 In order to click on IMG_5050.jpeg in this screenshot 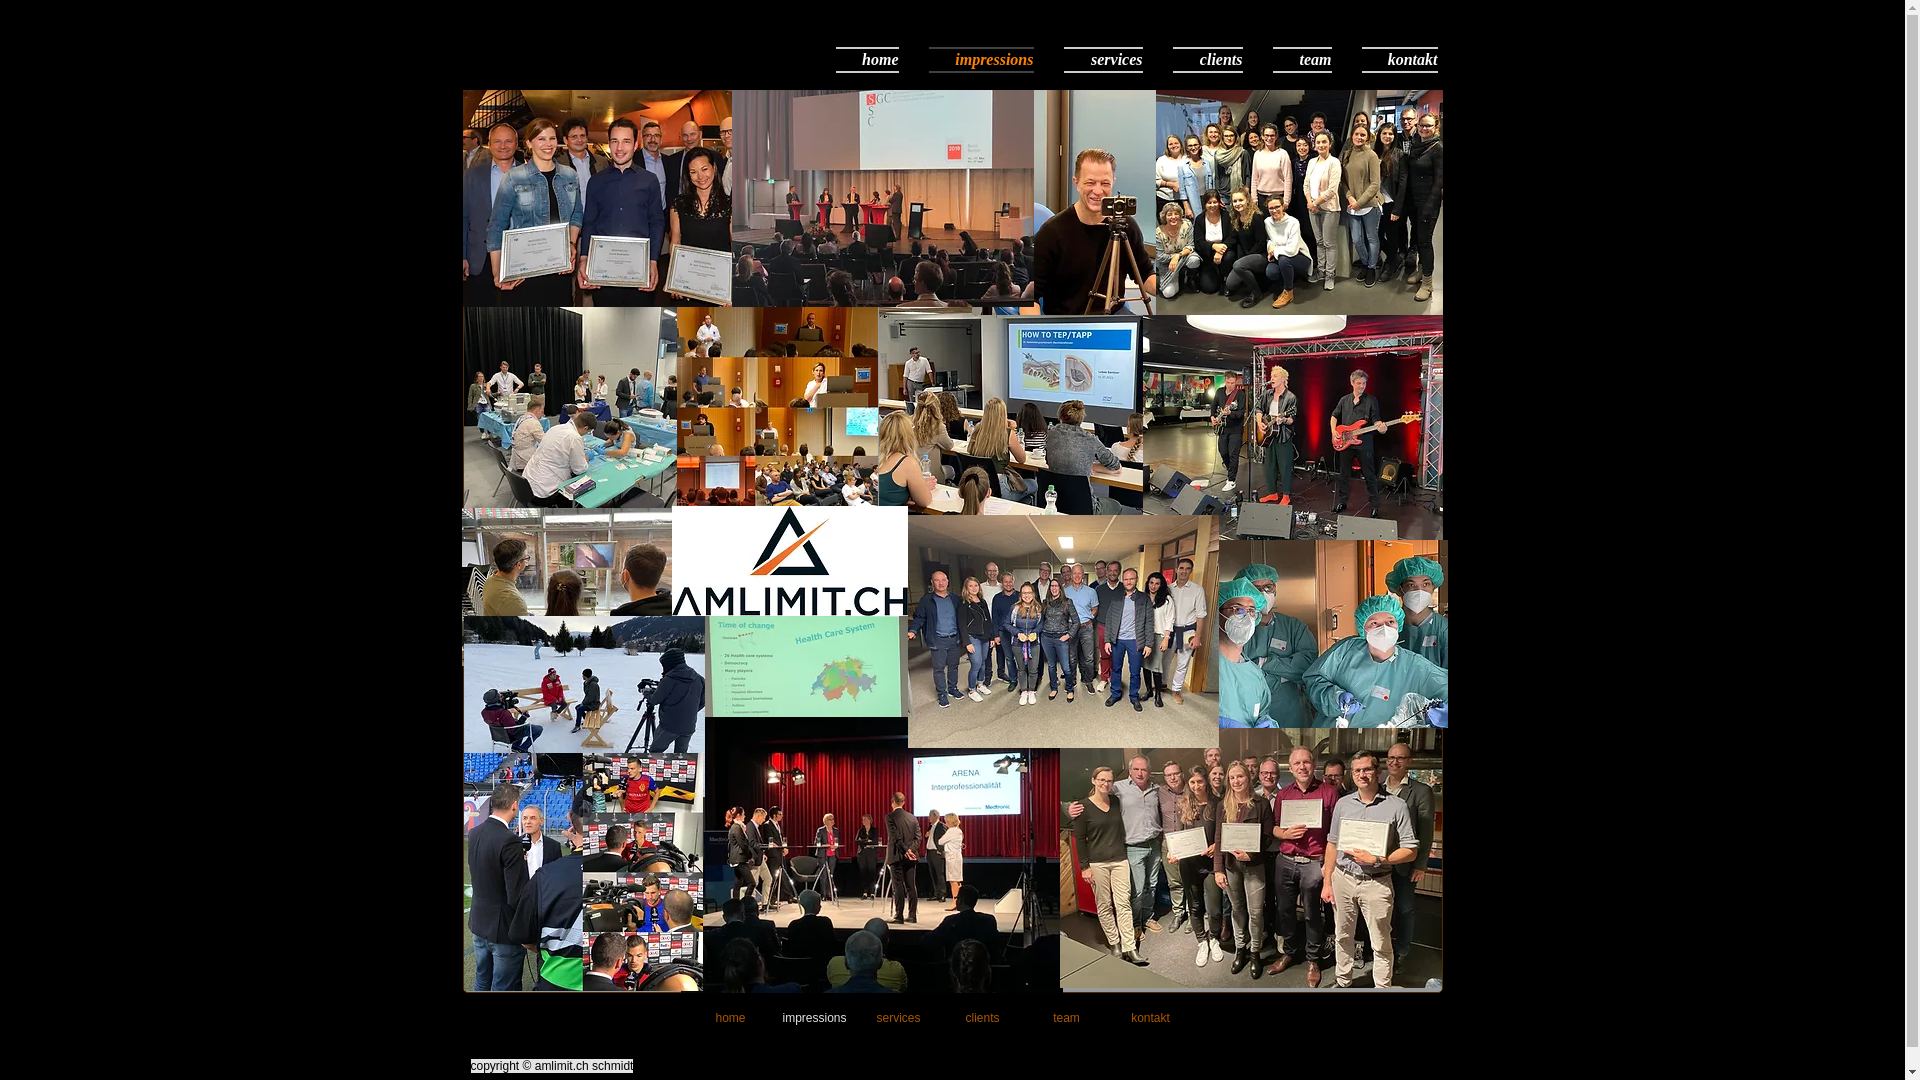, I will do `click(776, 408)`.